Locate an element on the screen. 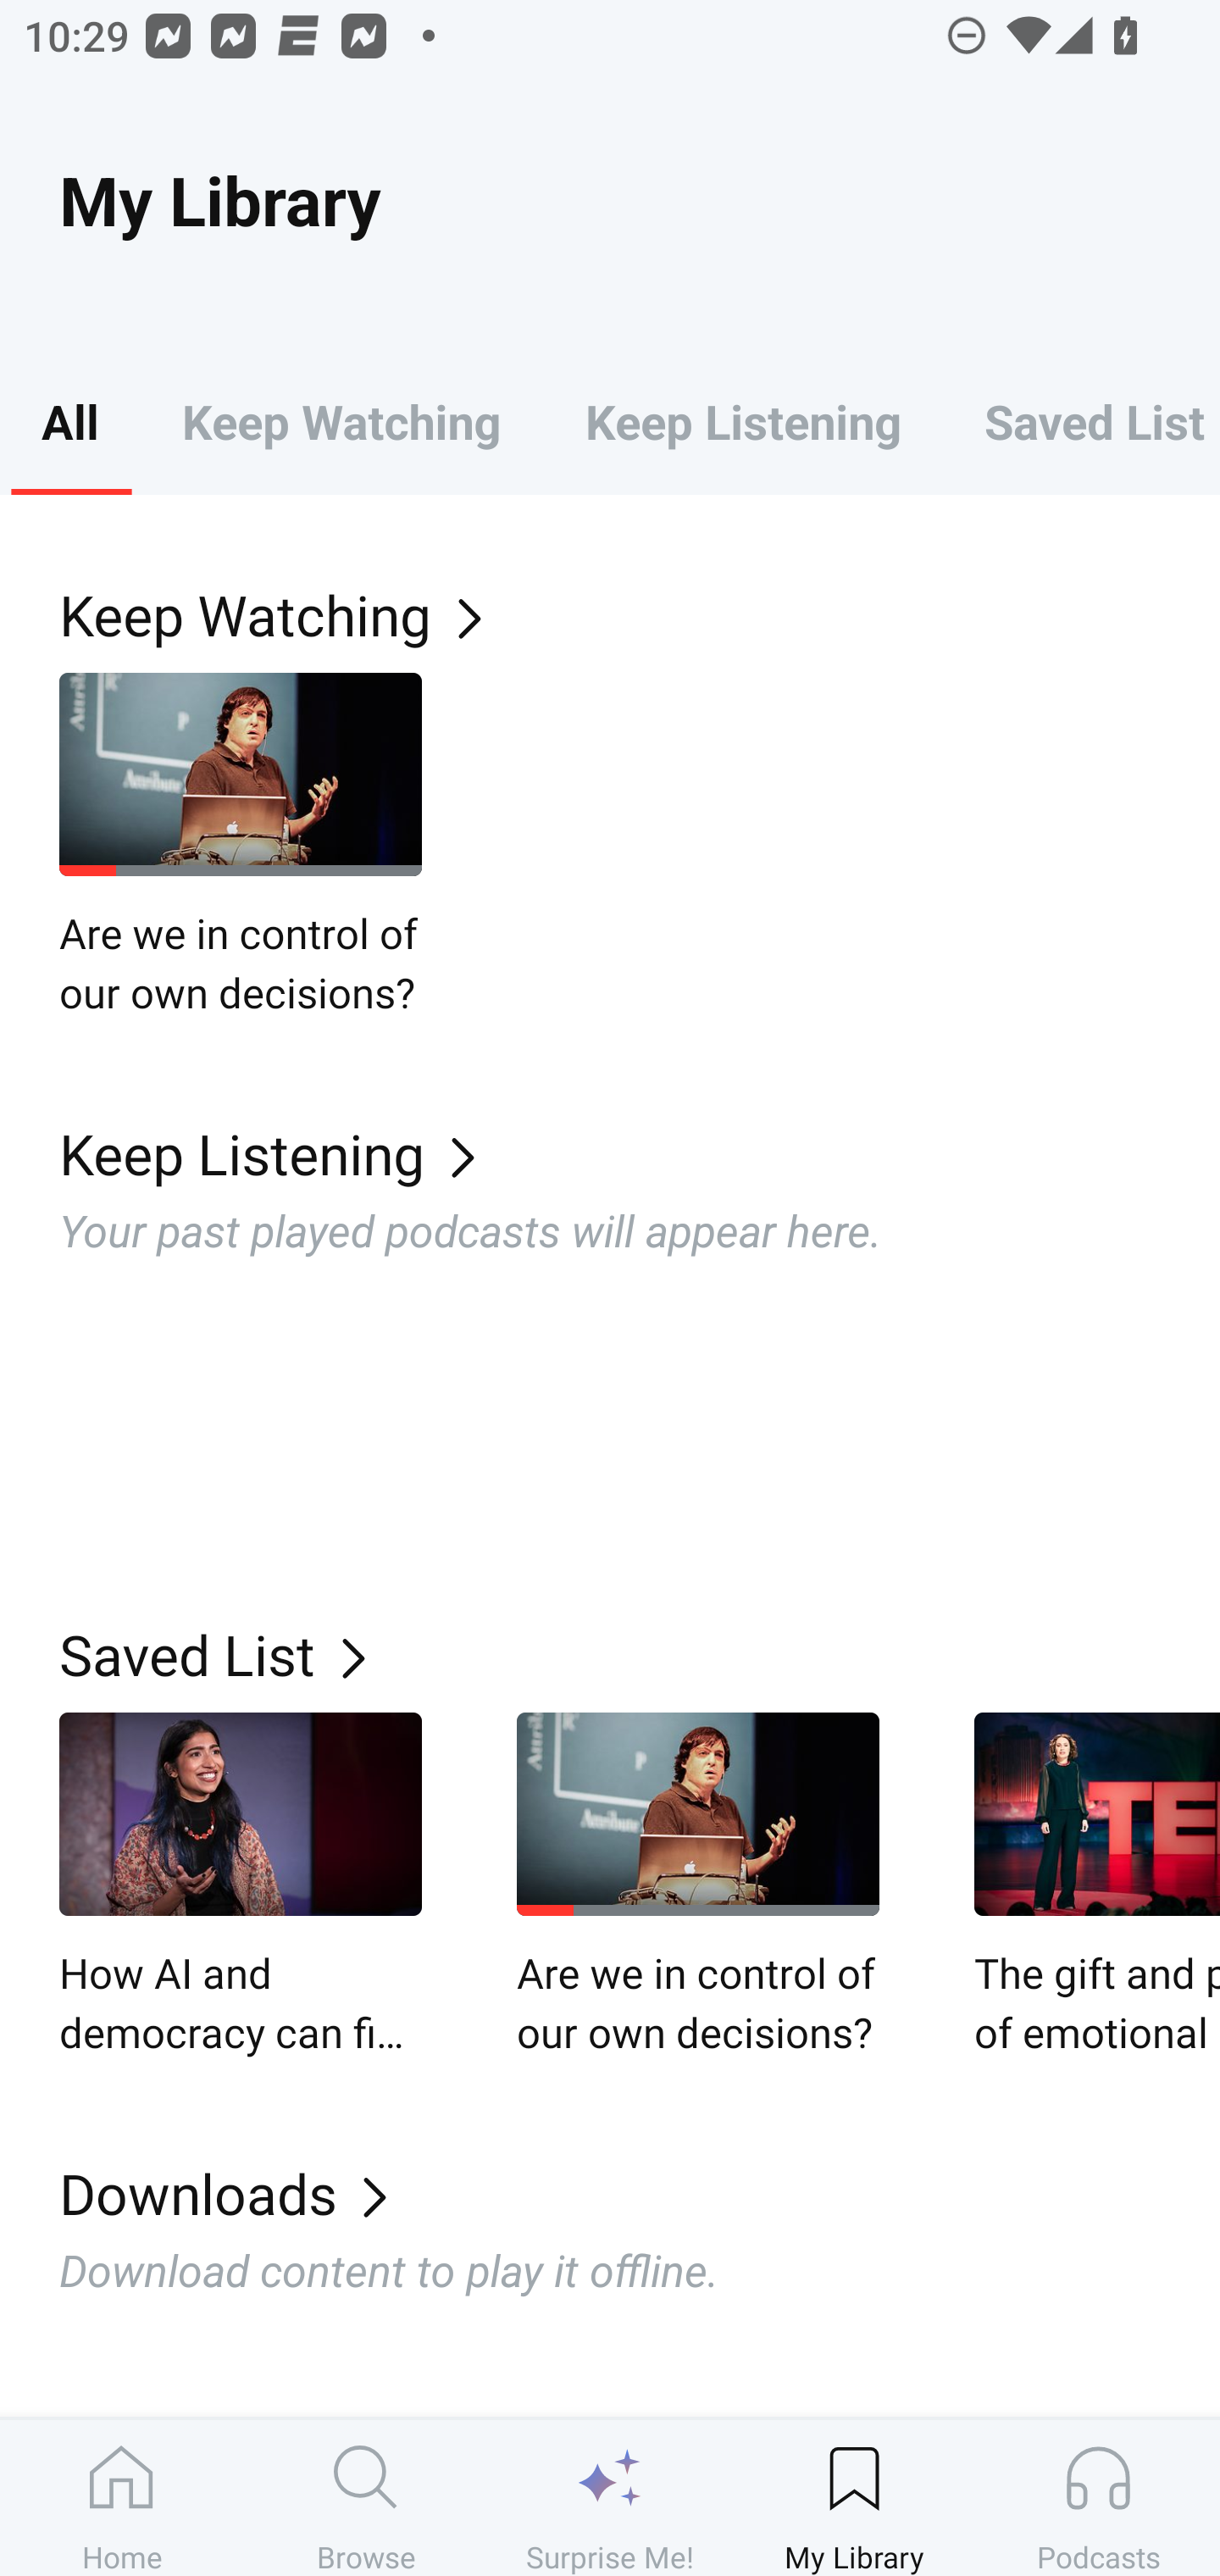 This screenshot has width=1220, height=2576. Are we in control of our own decisions? is located at coordinates (241, 846).